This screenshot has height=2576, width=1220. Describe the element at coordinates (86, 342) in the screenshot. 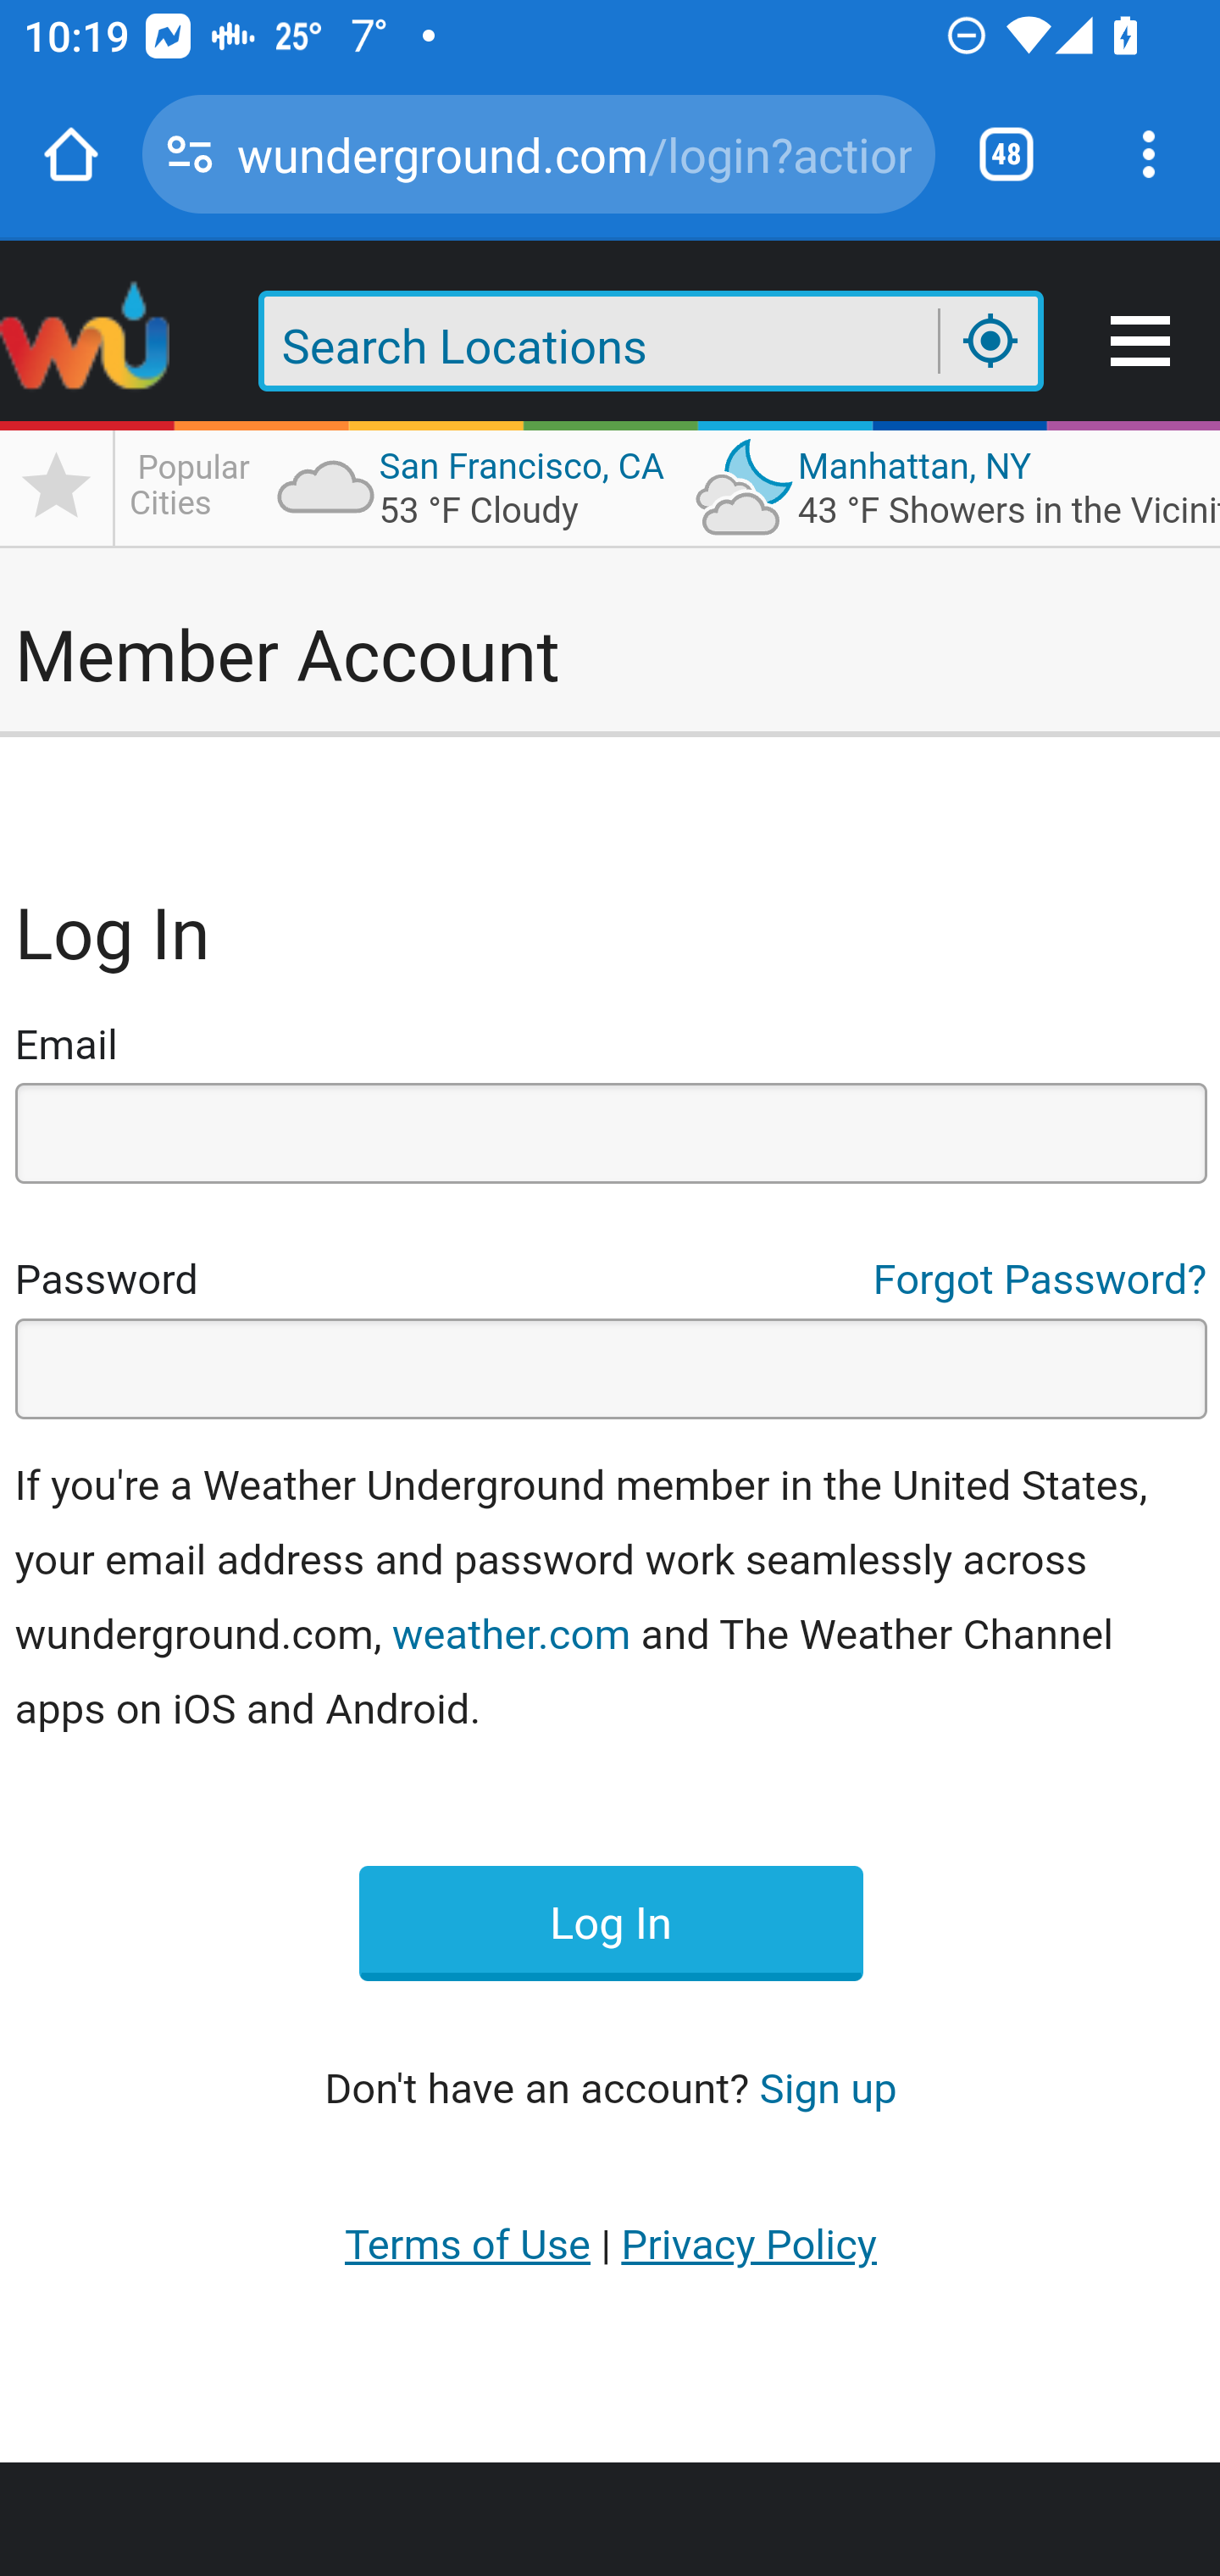

I see `Weather Underground Logo _` at that location.